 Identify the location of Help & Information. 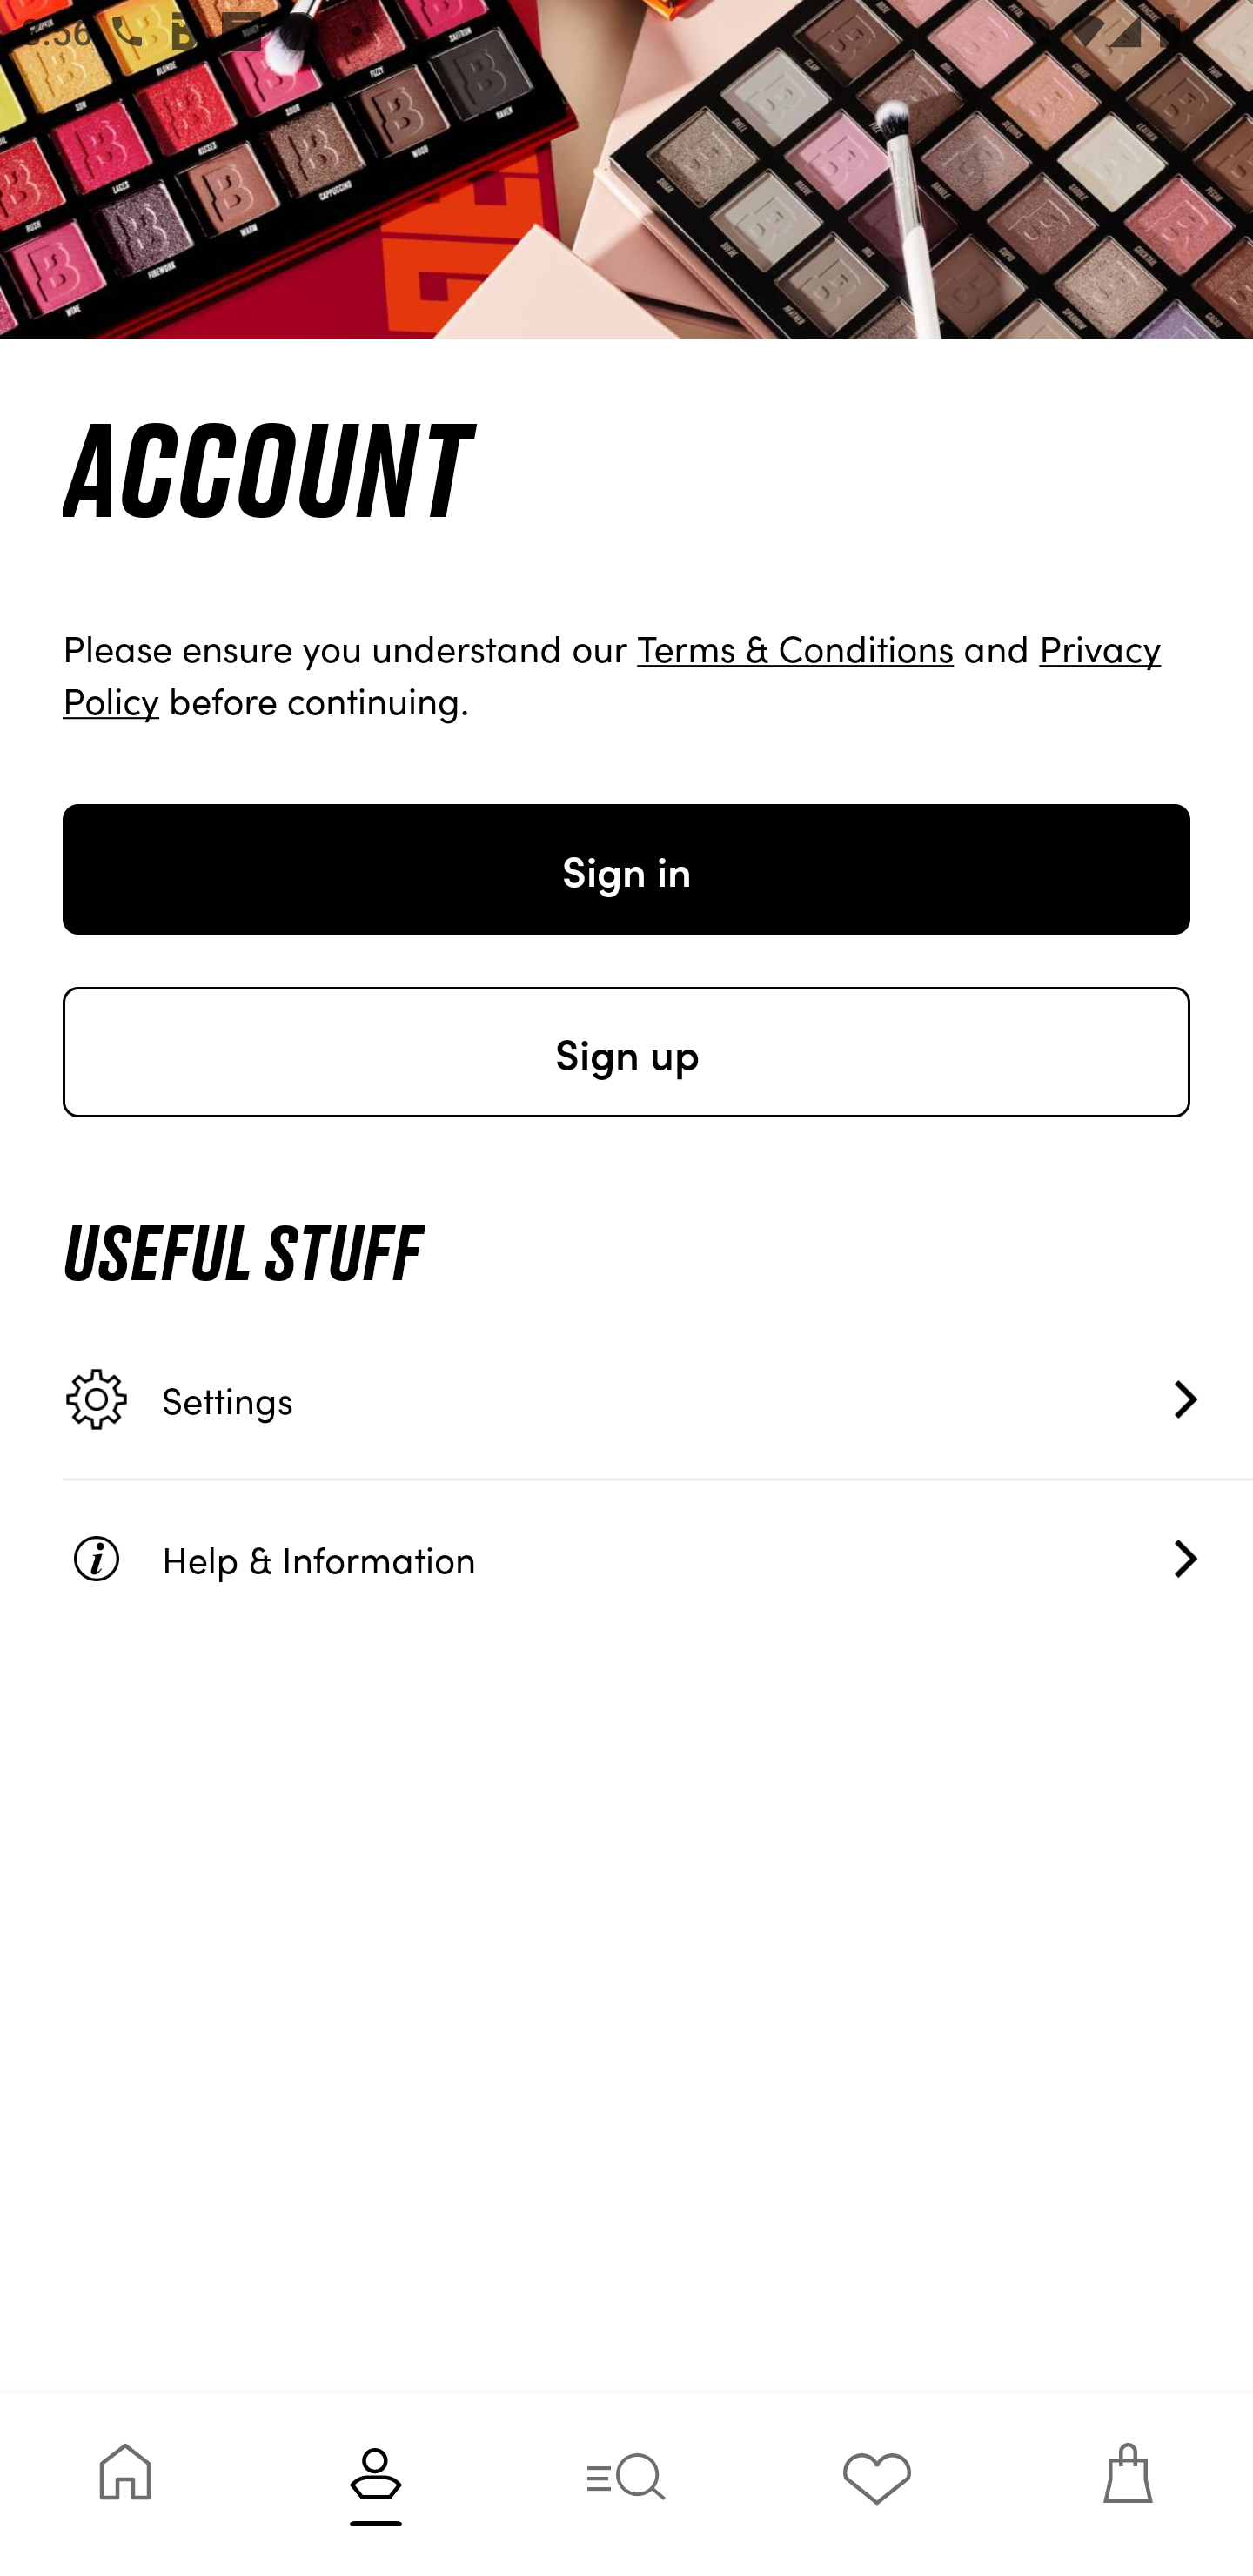
(658, 1558).